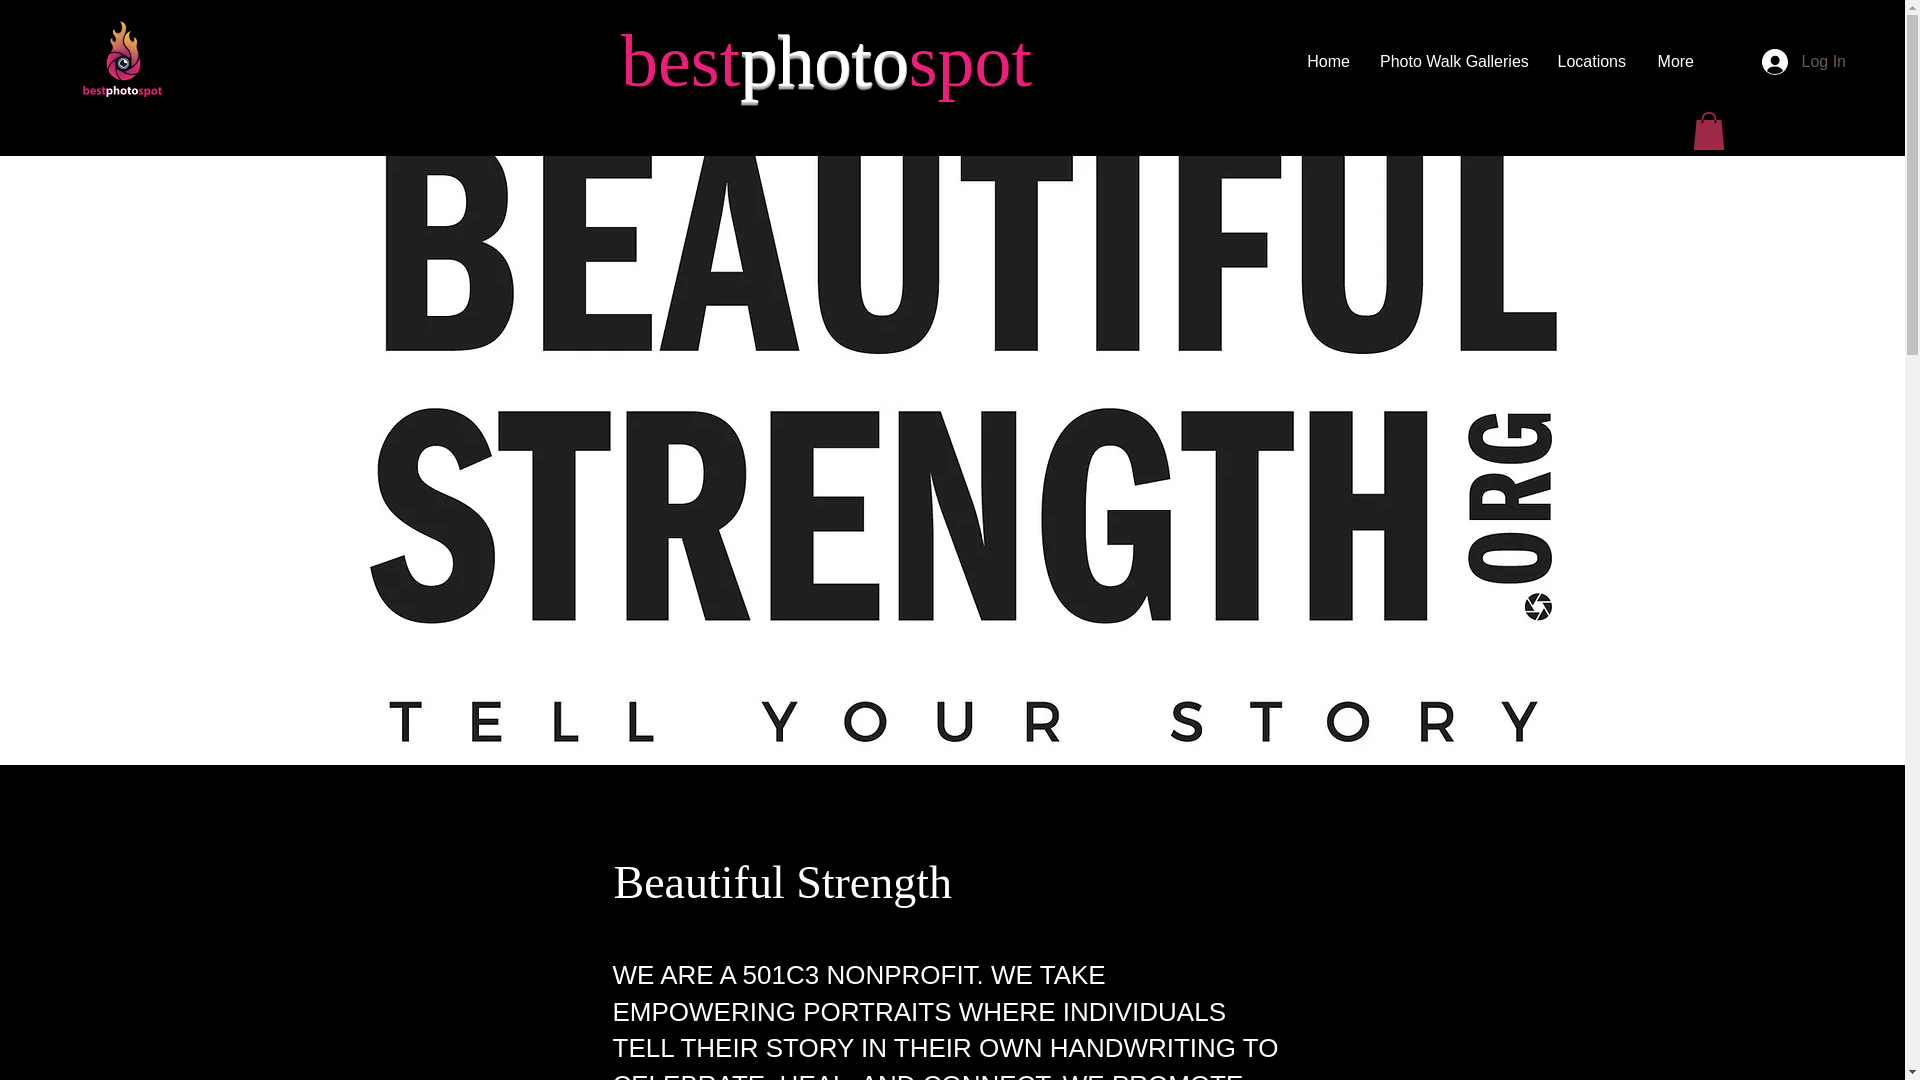  I want to click on Photo Walk Galleries, so click(1453, 62).